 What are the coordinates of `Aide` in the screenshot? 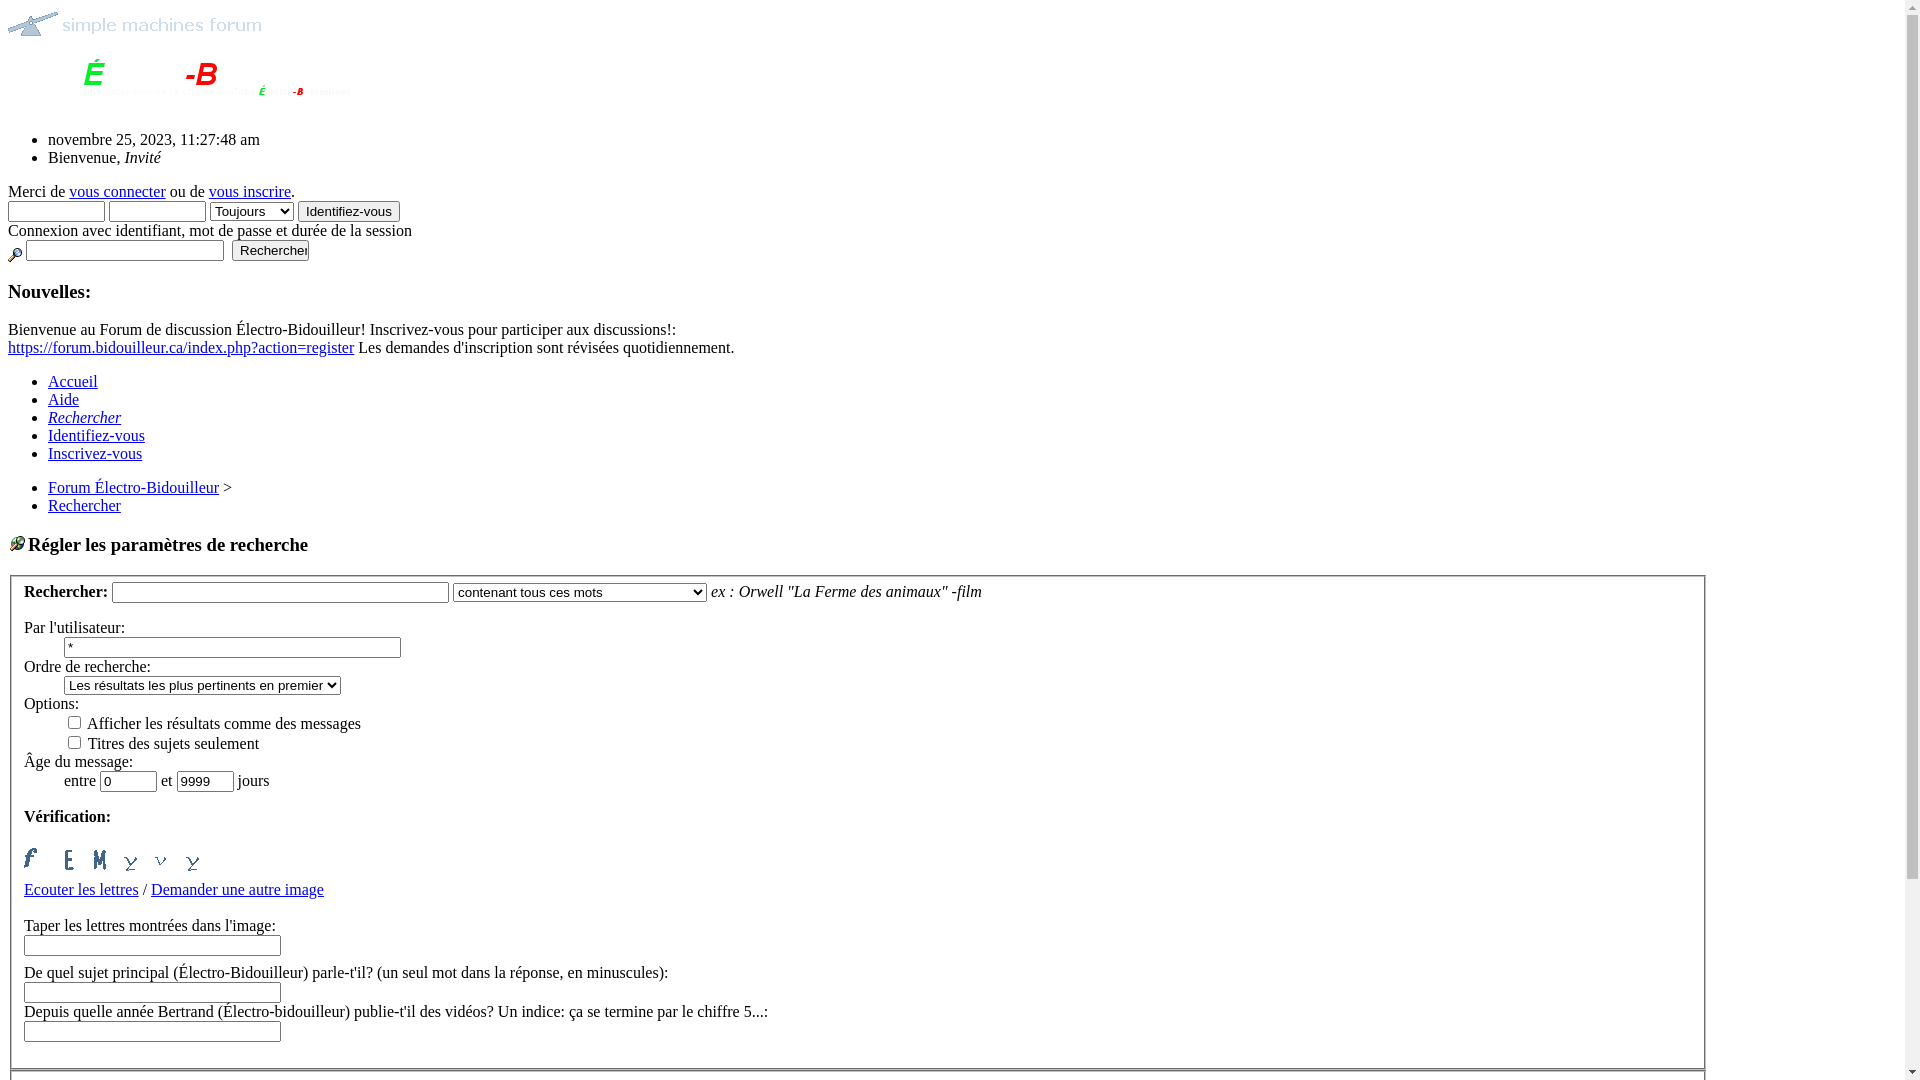 It's located at (64, 400).